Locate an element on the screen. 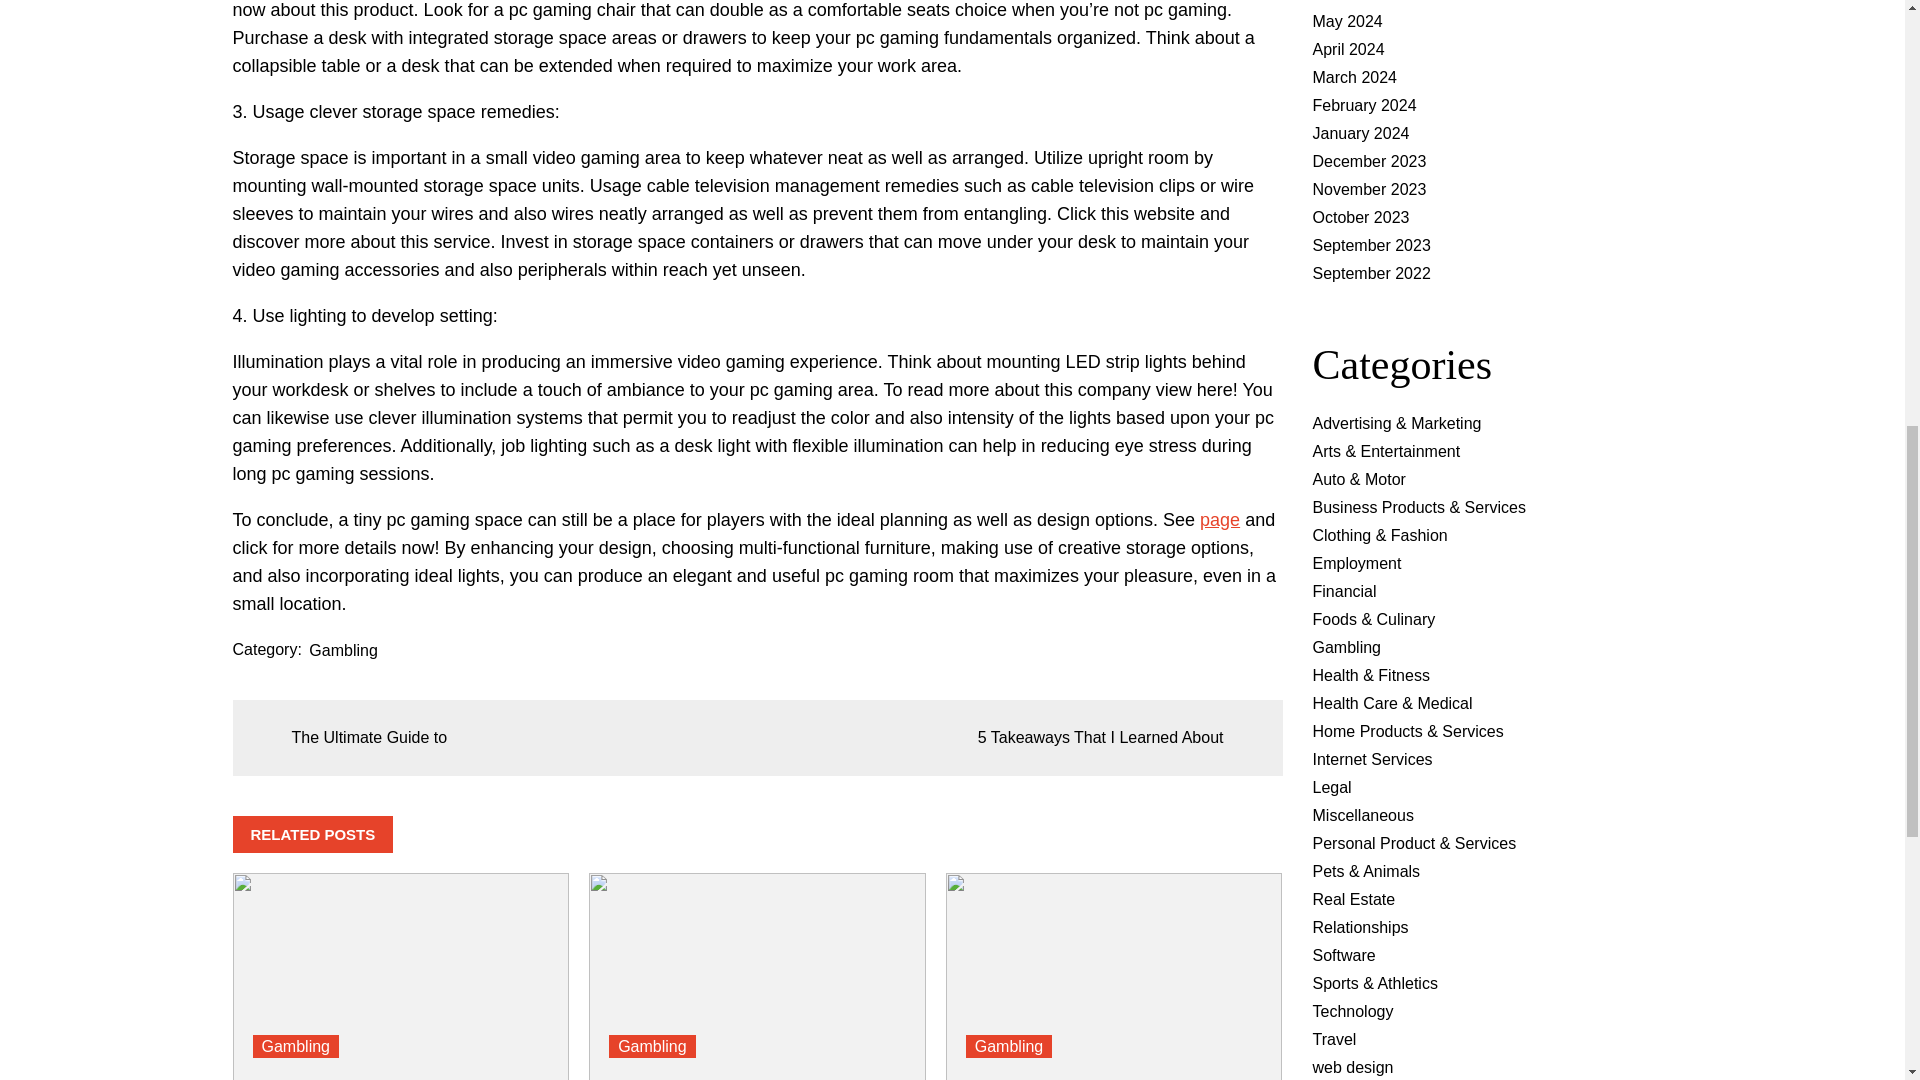 The width and height of the screenshot is (1920, 1080). October 2023 is located at coordinates (1360, 217).